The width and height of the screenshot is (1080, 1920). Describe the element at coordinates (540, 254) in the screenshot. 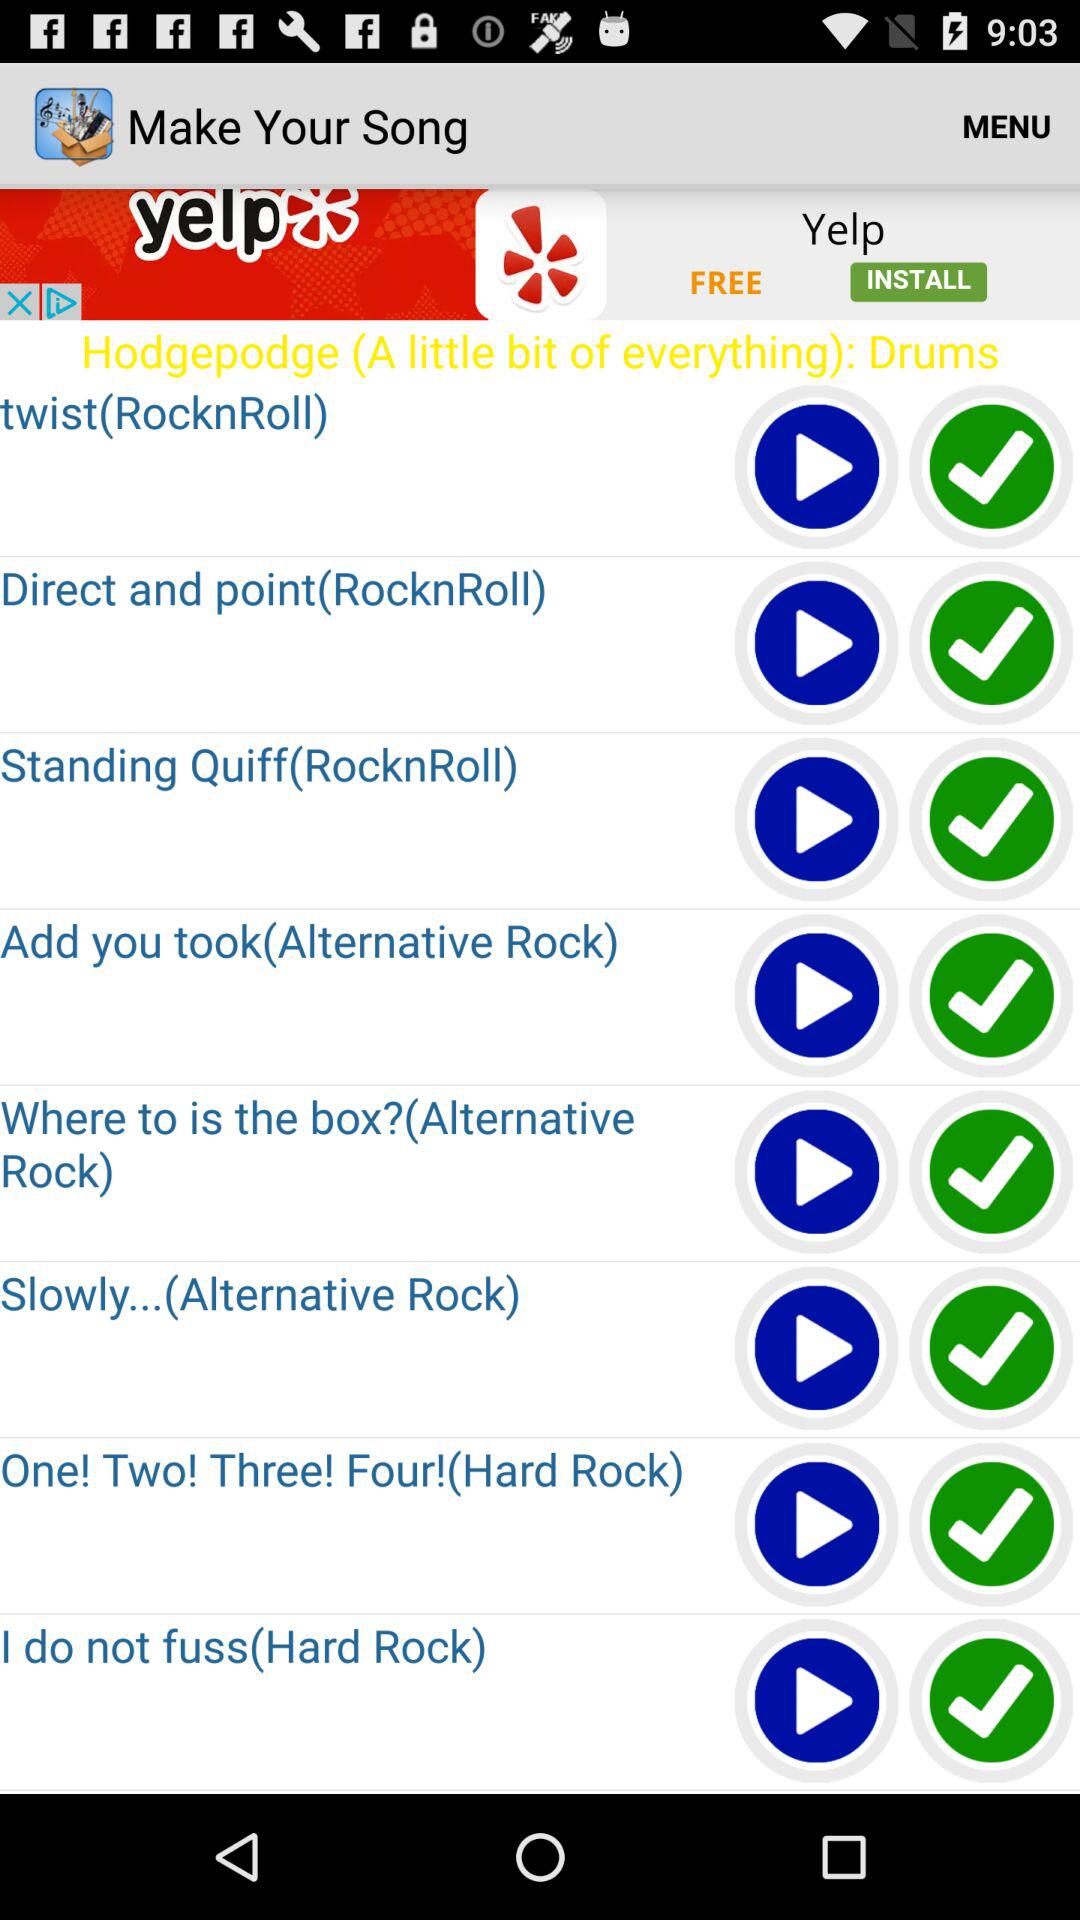

I see `advertisement` at that location.